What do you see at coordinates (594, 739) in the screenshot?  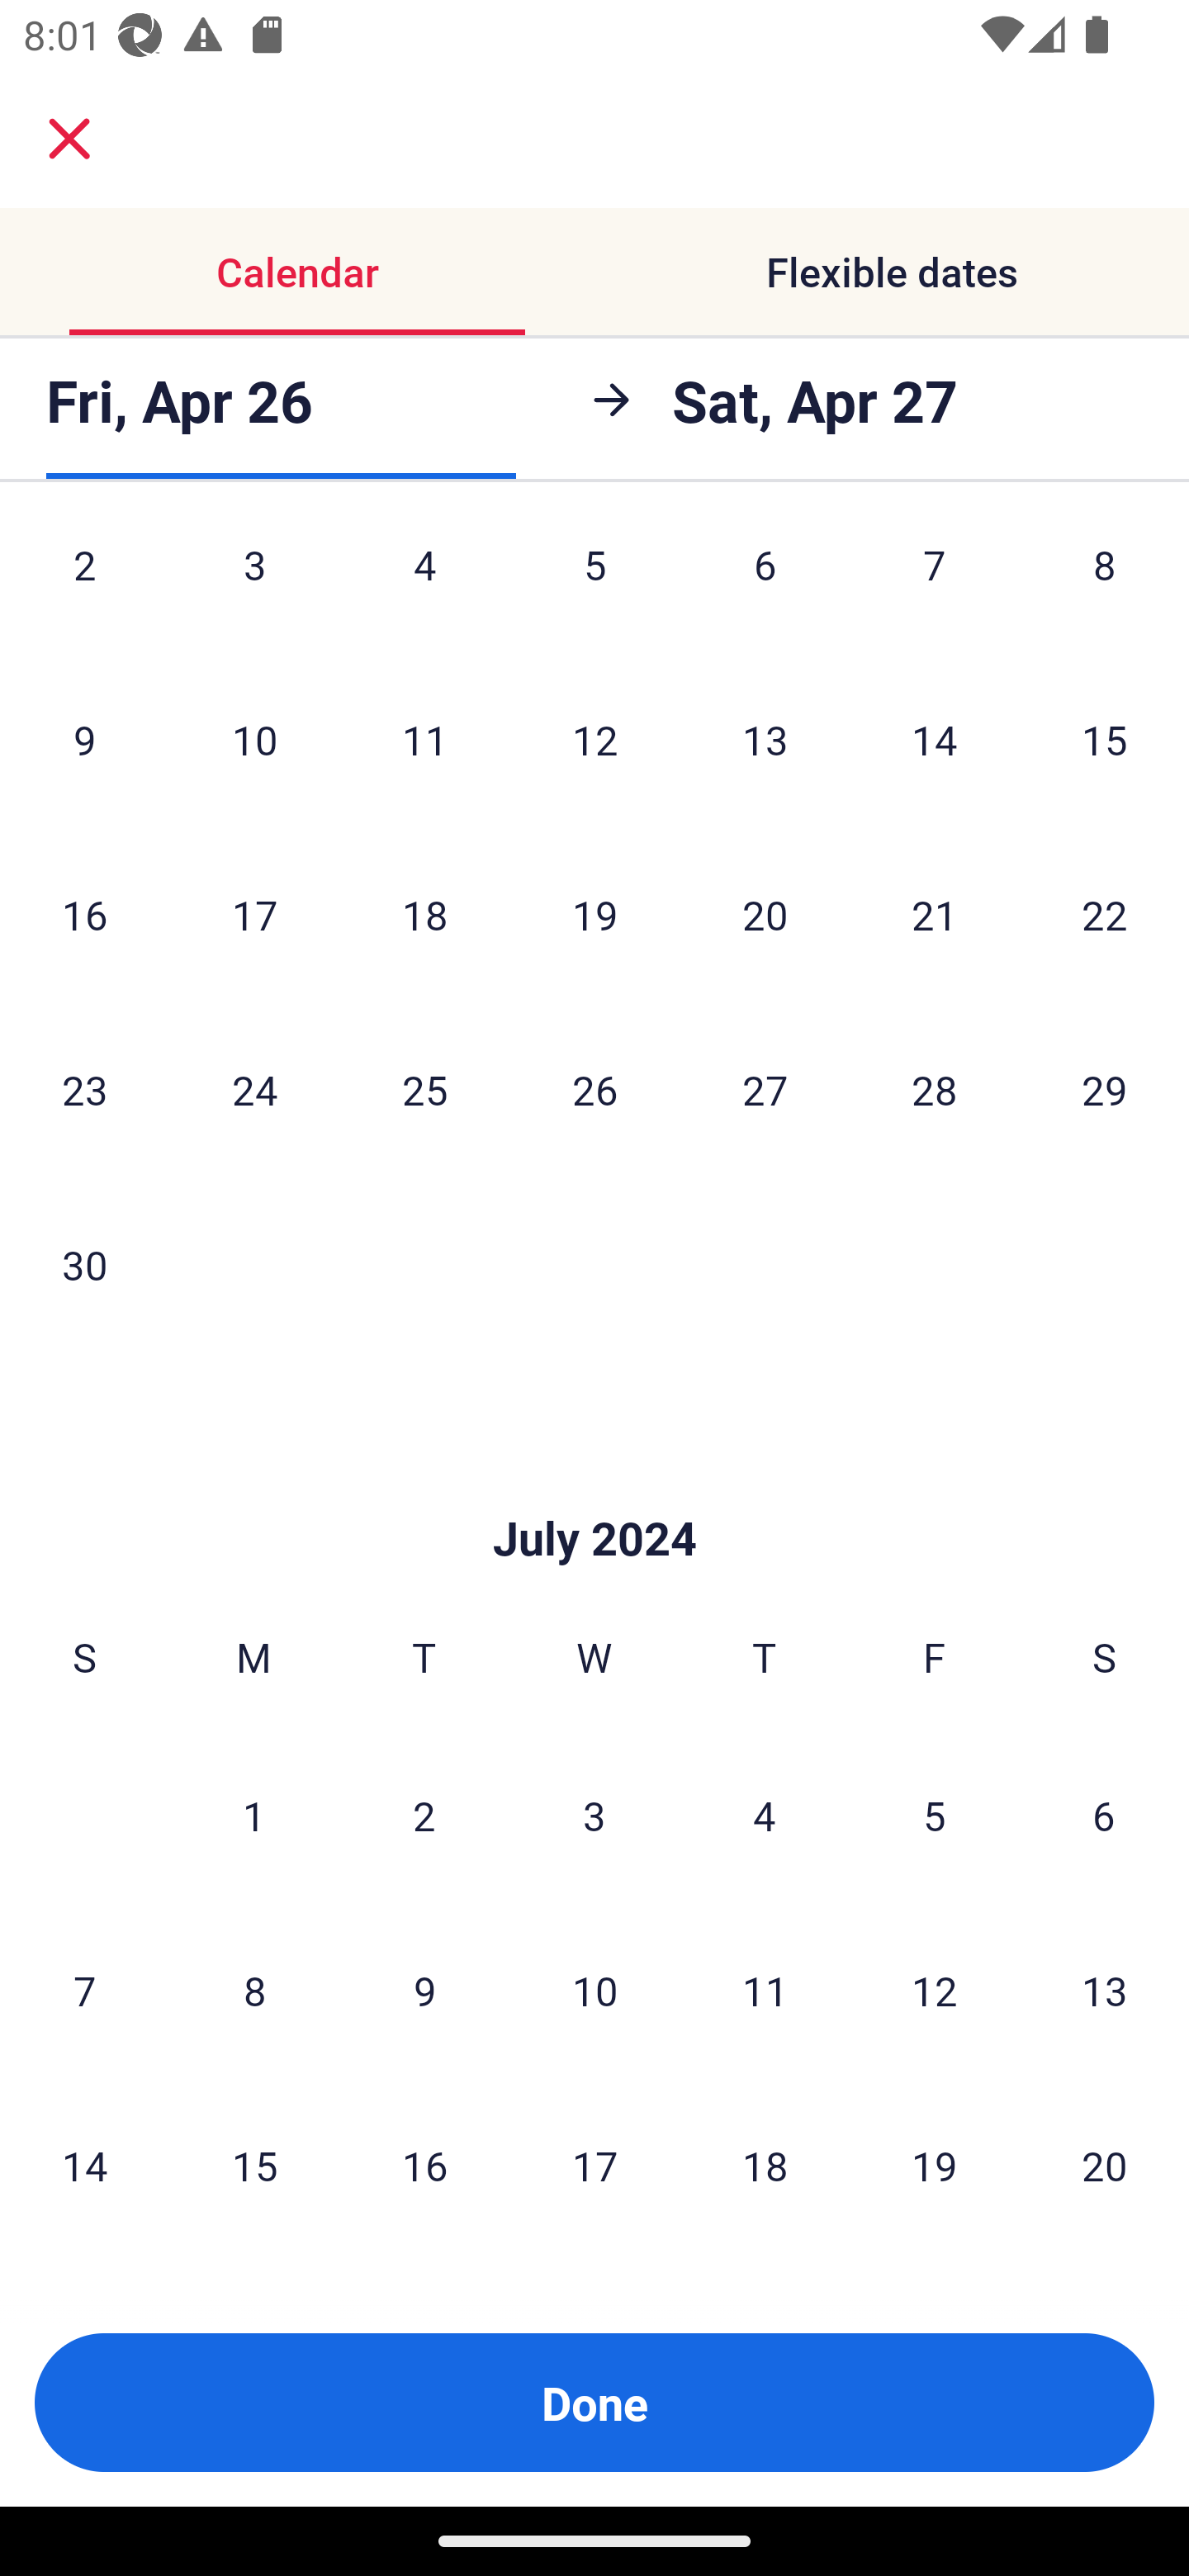 I see `12 Wednesday, June 12, 2024` at bounding box center [594, 739].